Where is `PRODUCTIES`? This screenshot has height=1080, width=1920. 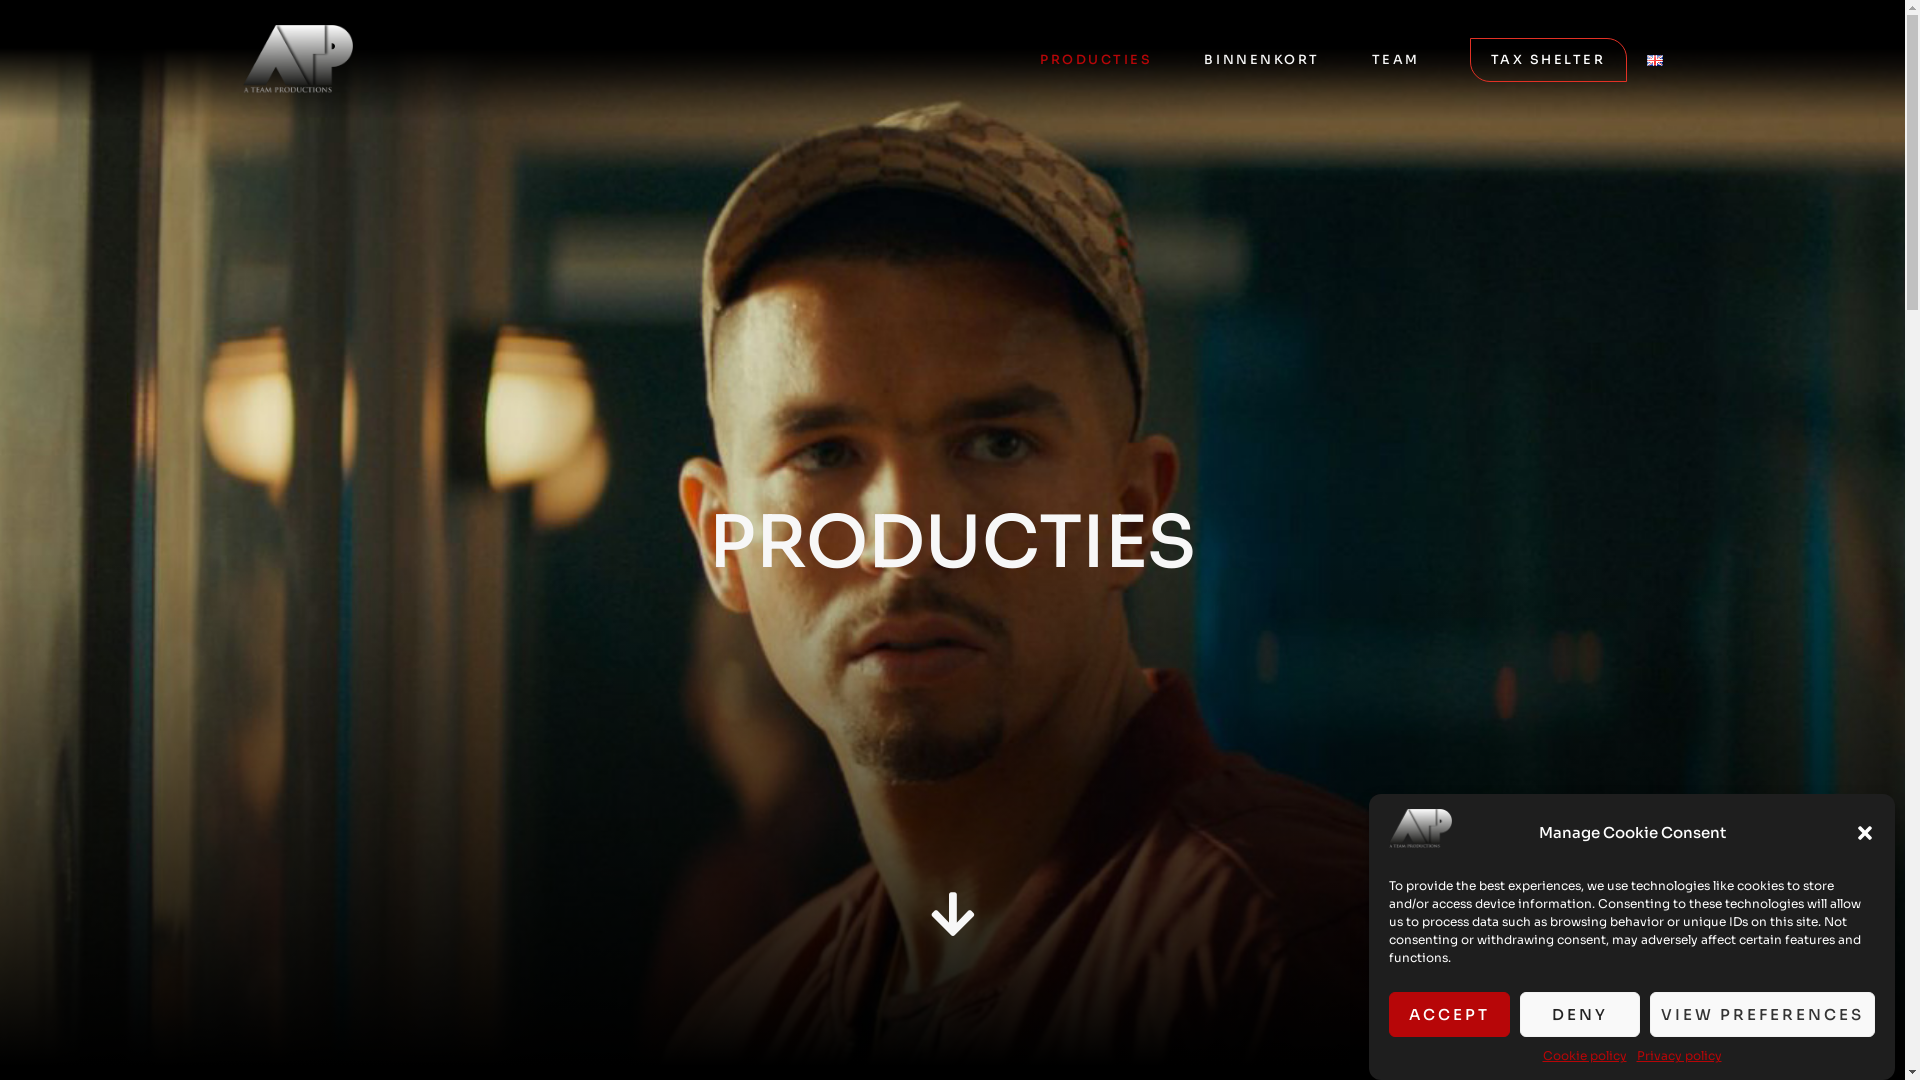
PRODUCTIES is located at coordinates (1096, 60).